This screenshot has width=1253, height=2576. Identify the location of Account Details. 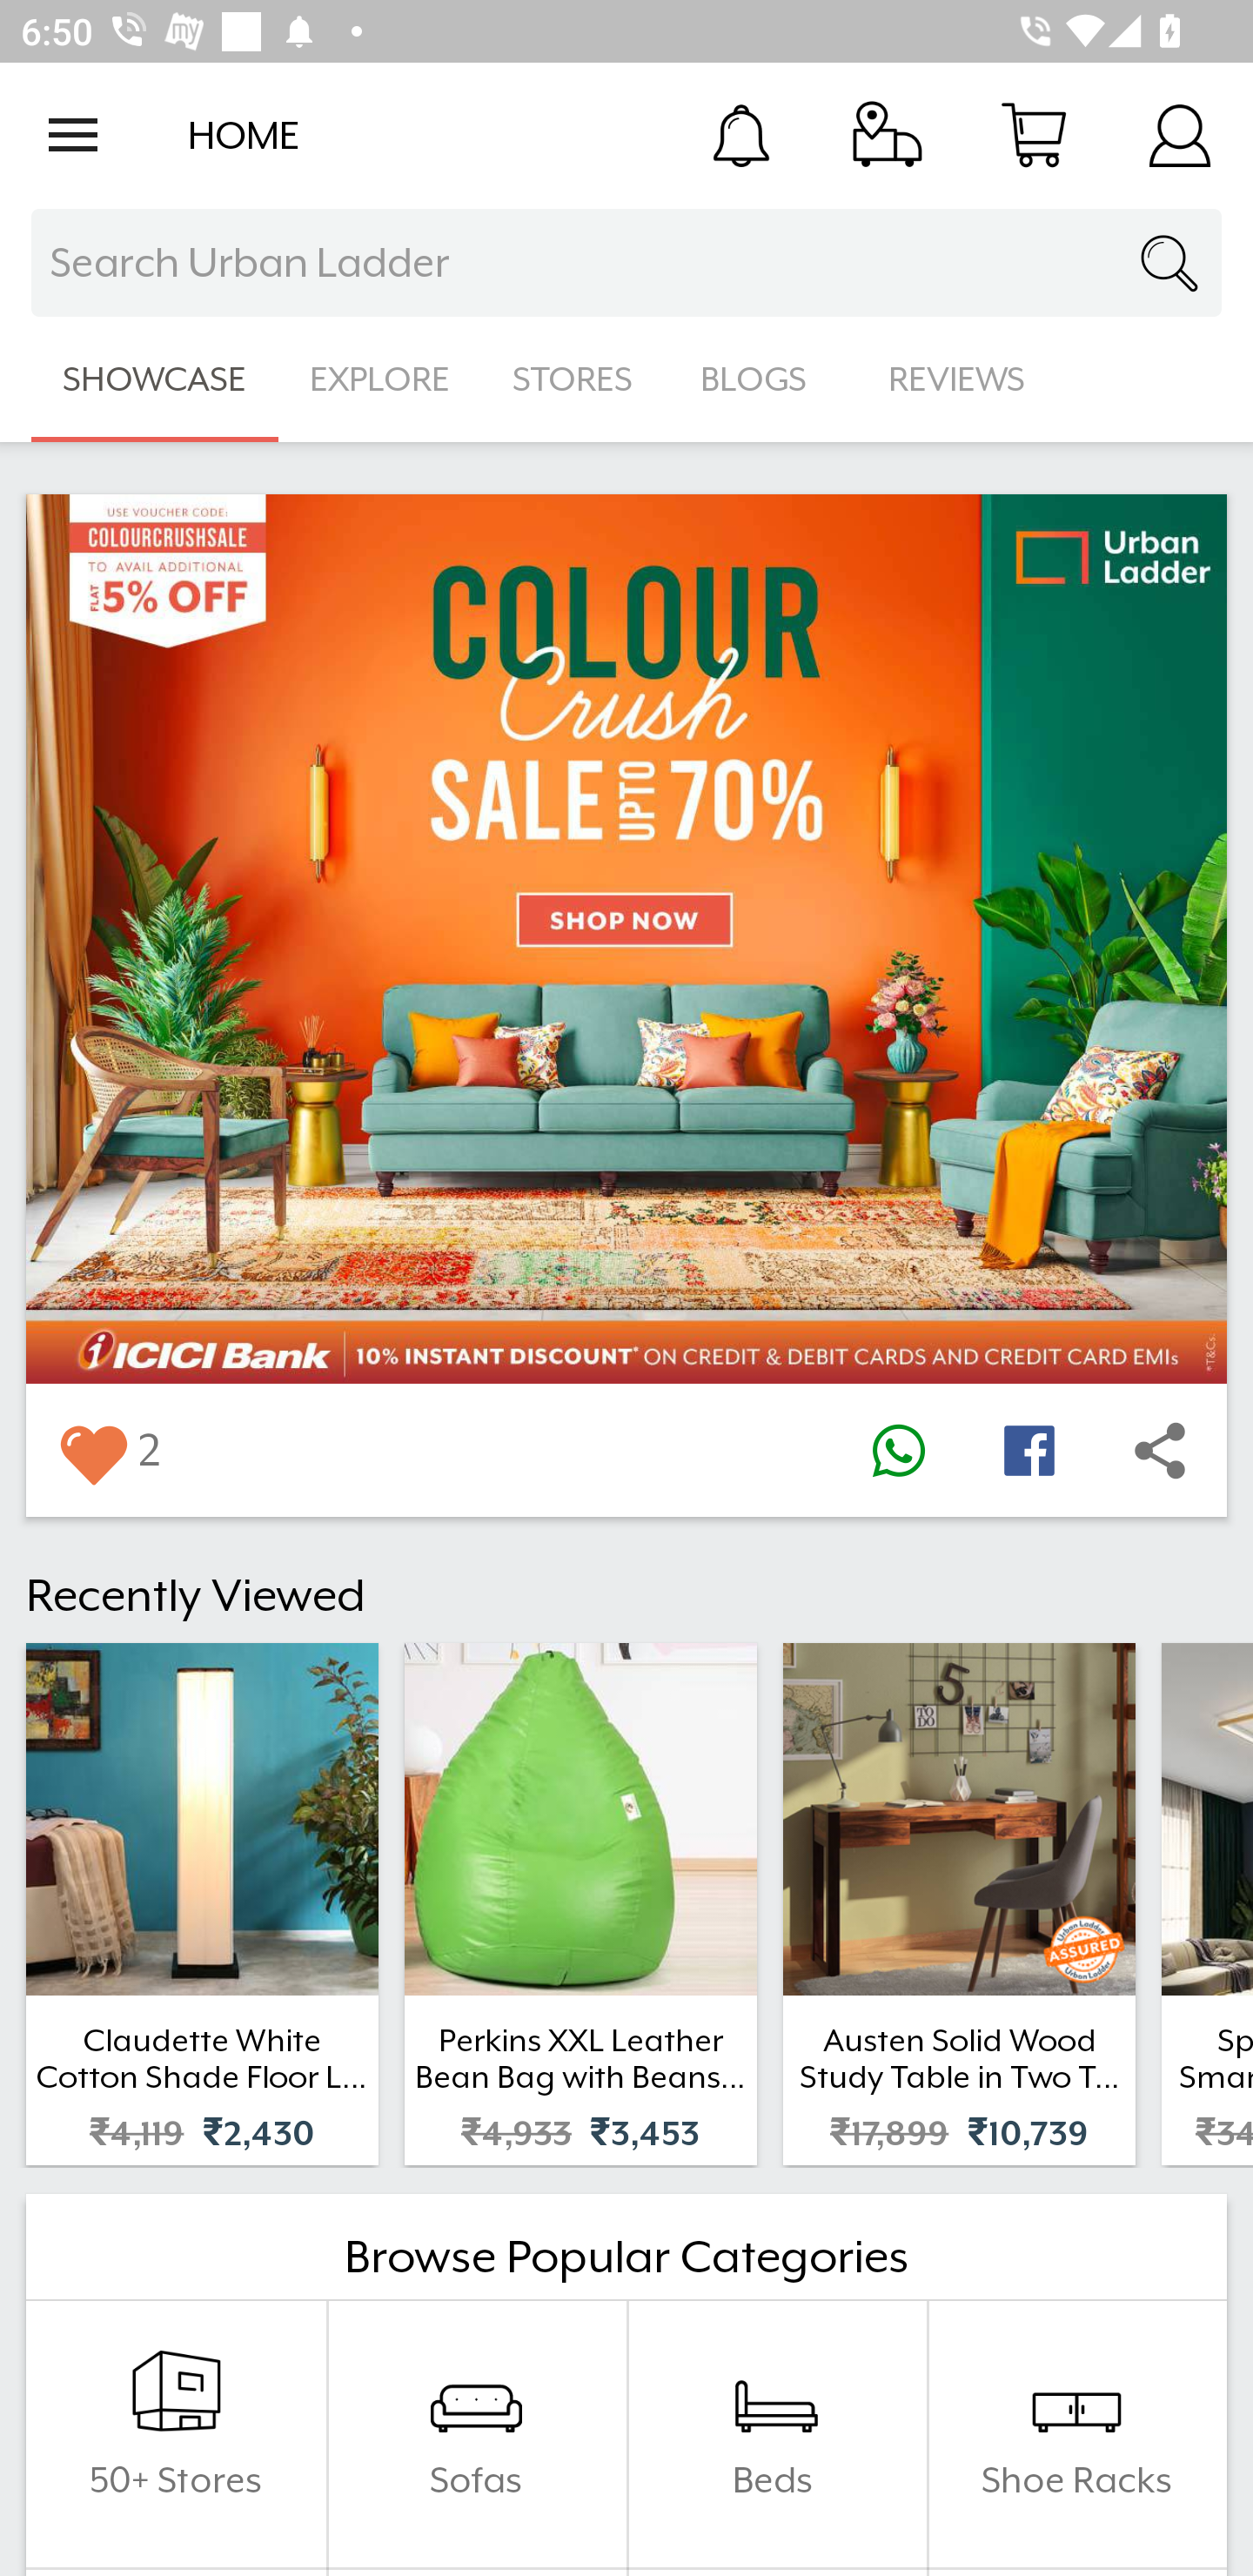
(1180, 134).